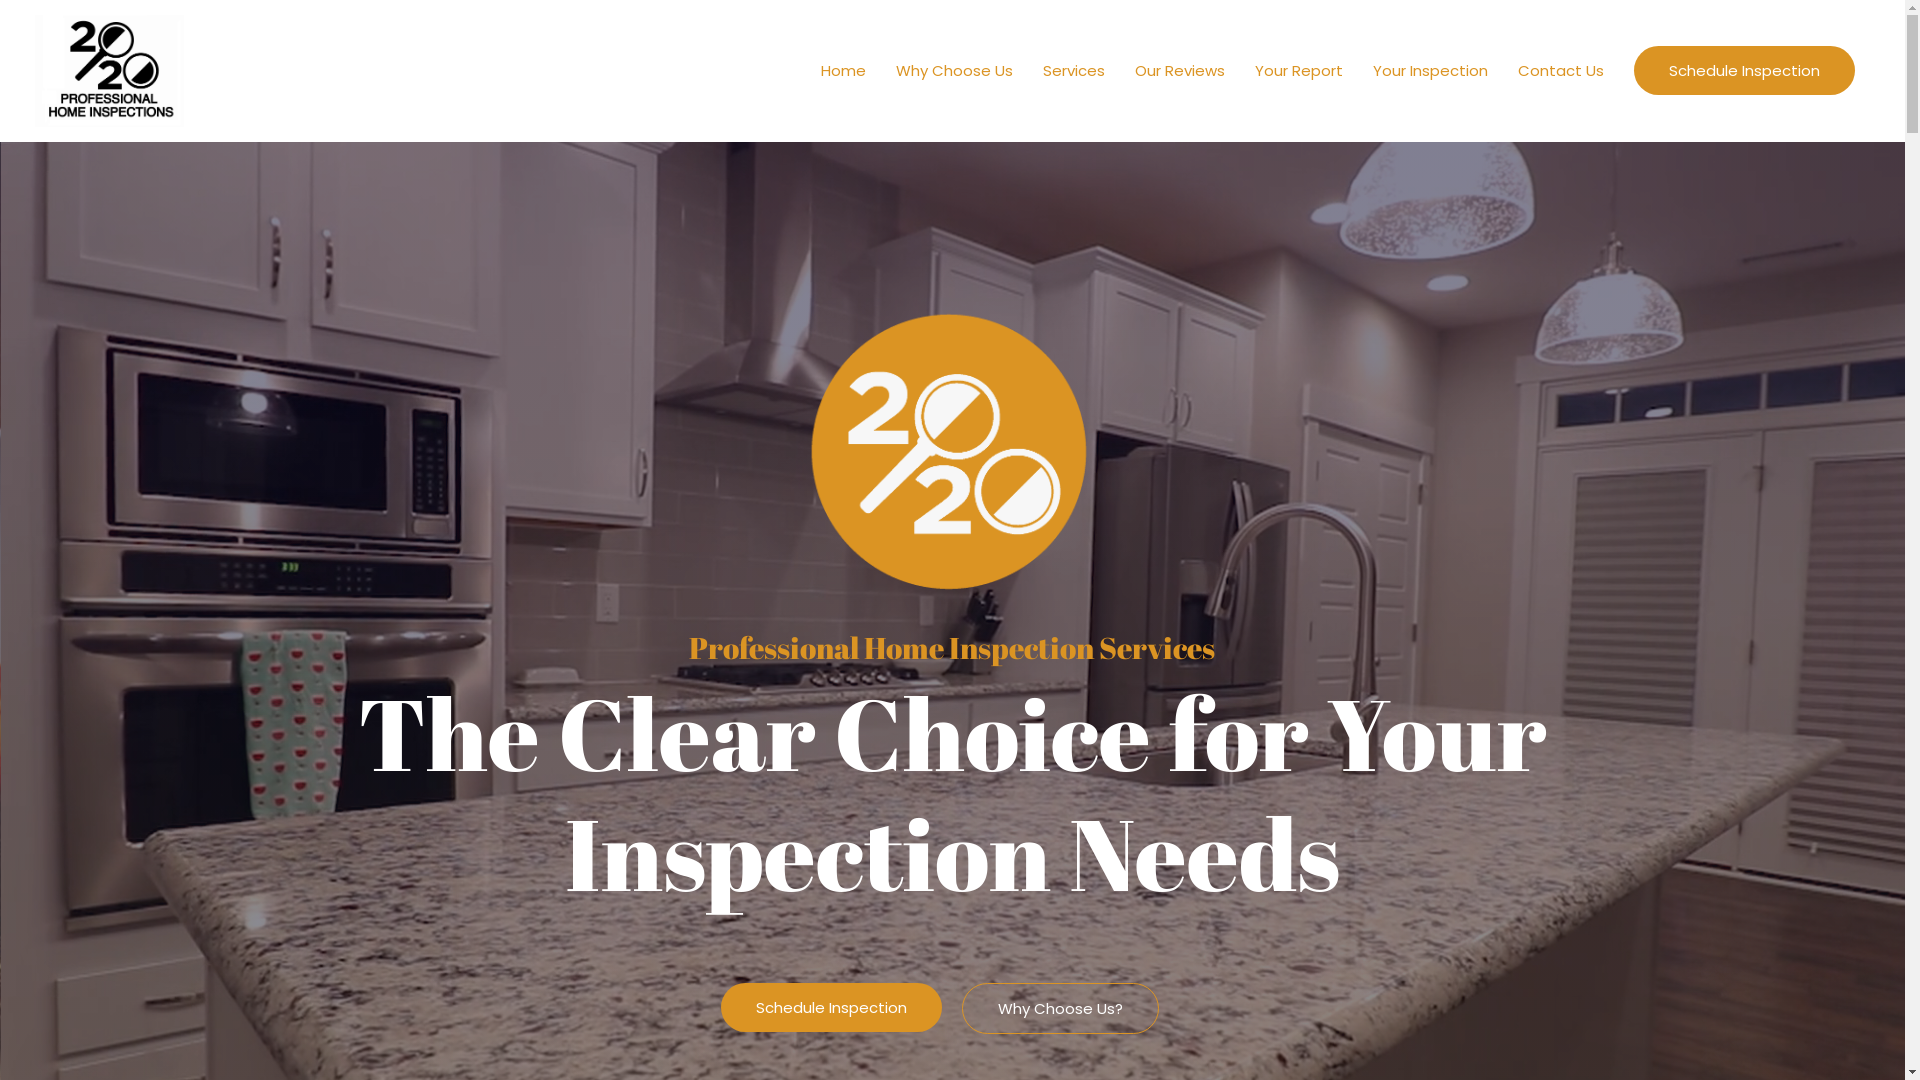 This screenshot has height=1080, width=1920. What do you see at coordinates (1299, 71) in the screenshot?
I see `Your Report` at bounding box center [1299, 71].